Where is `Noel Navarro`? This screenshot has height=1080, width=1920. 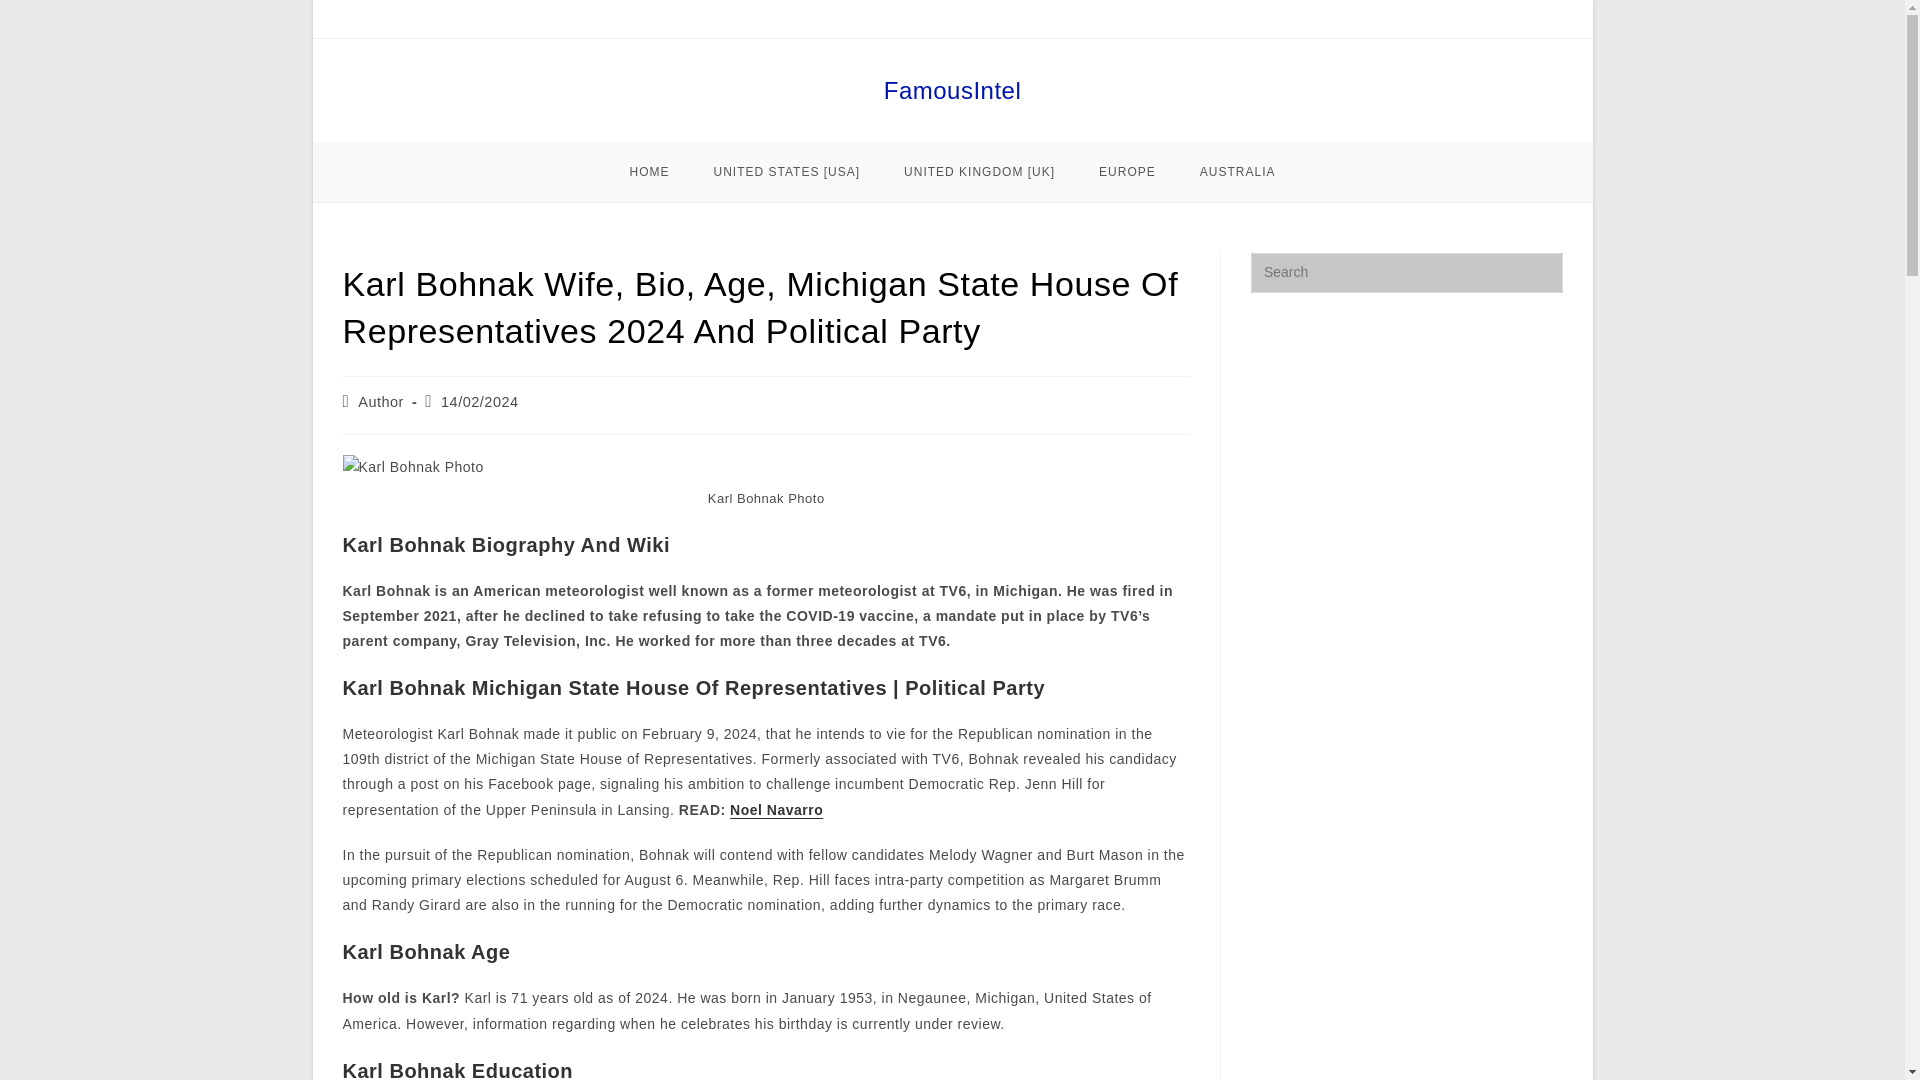
Noel Navarro is located at coordinates (776, 810).